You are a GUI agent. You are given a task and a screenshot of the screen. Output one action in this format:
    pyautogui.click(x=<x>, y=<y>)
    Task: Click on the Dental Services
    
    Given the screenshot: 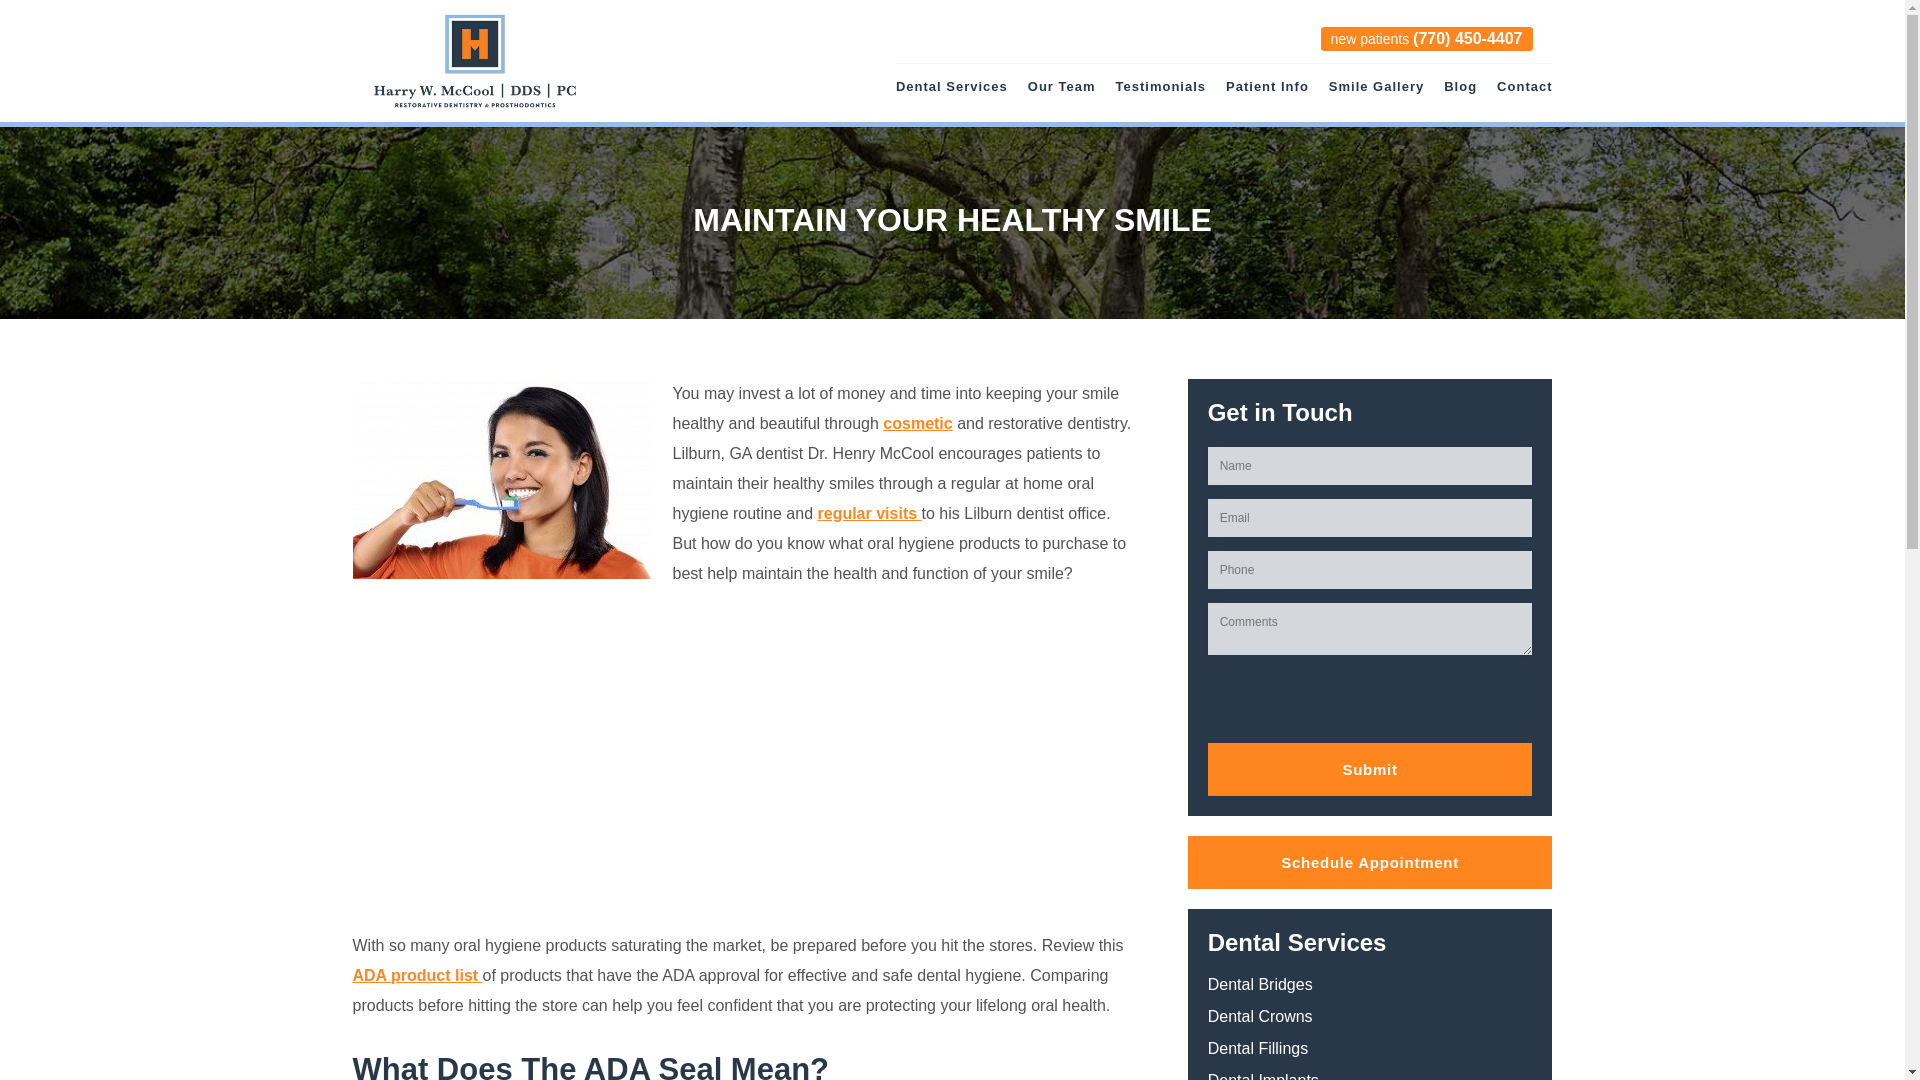 What is the action you would take?
    pyautogui.click(x=952, y=95)
    